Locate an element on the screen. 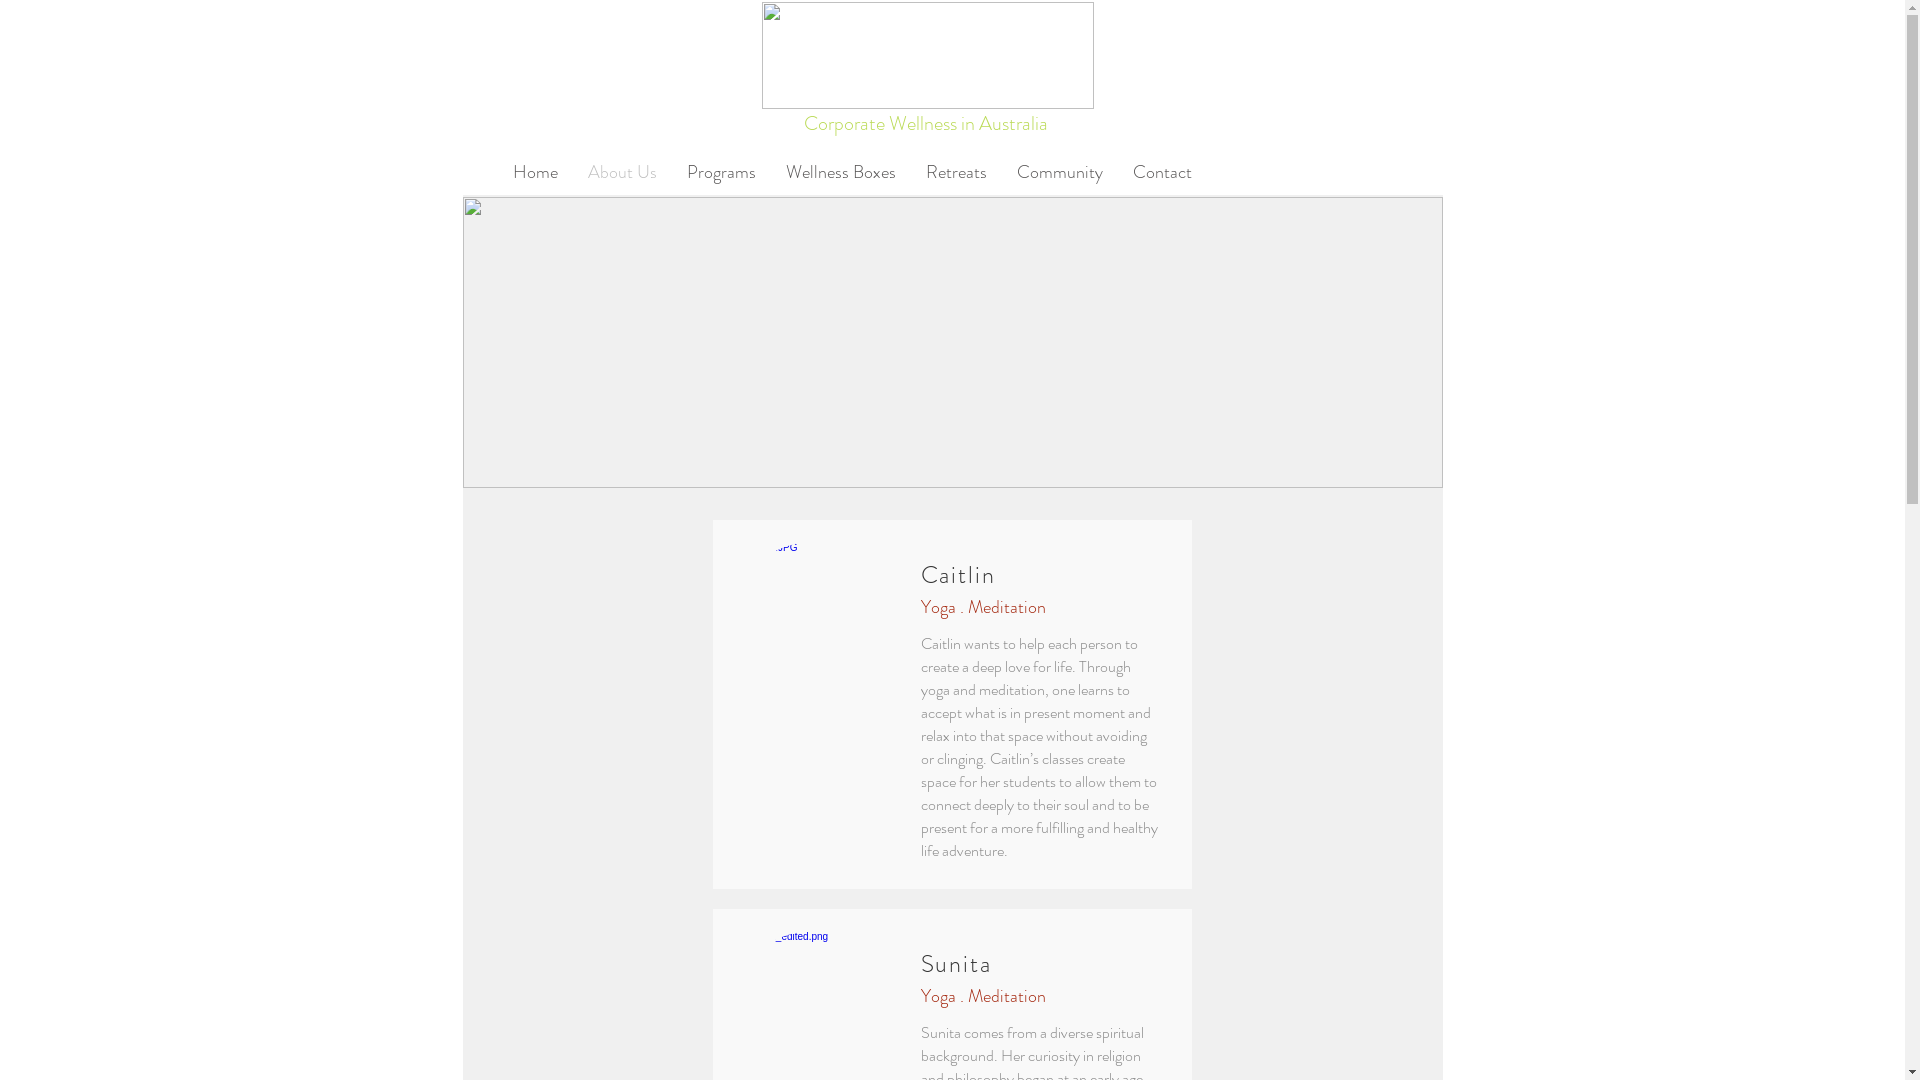 The width and height of the screenshot is (1920, 1080). Contact is located at coordinates (1162, 172).